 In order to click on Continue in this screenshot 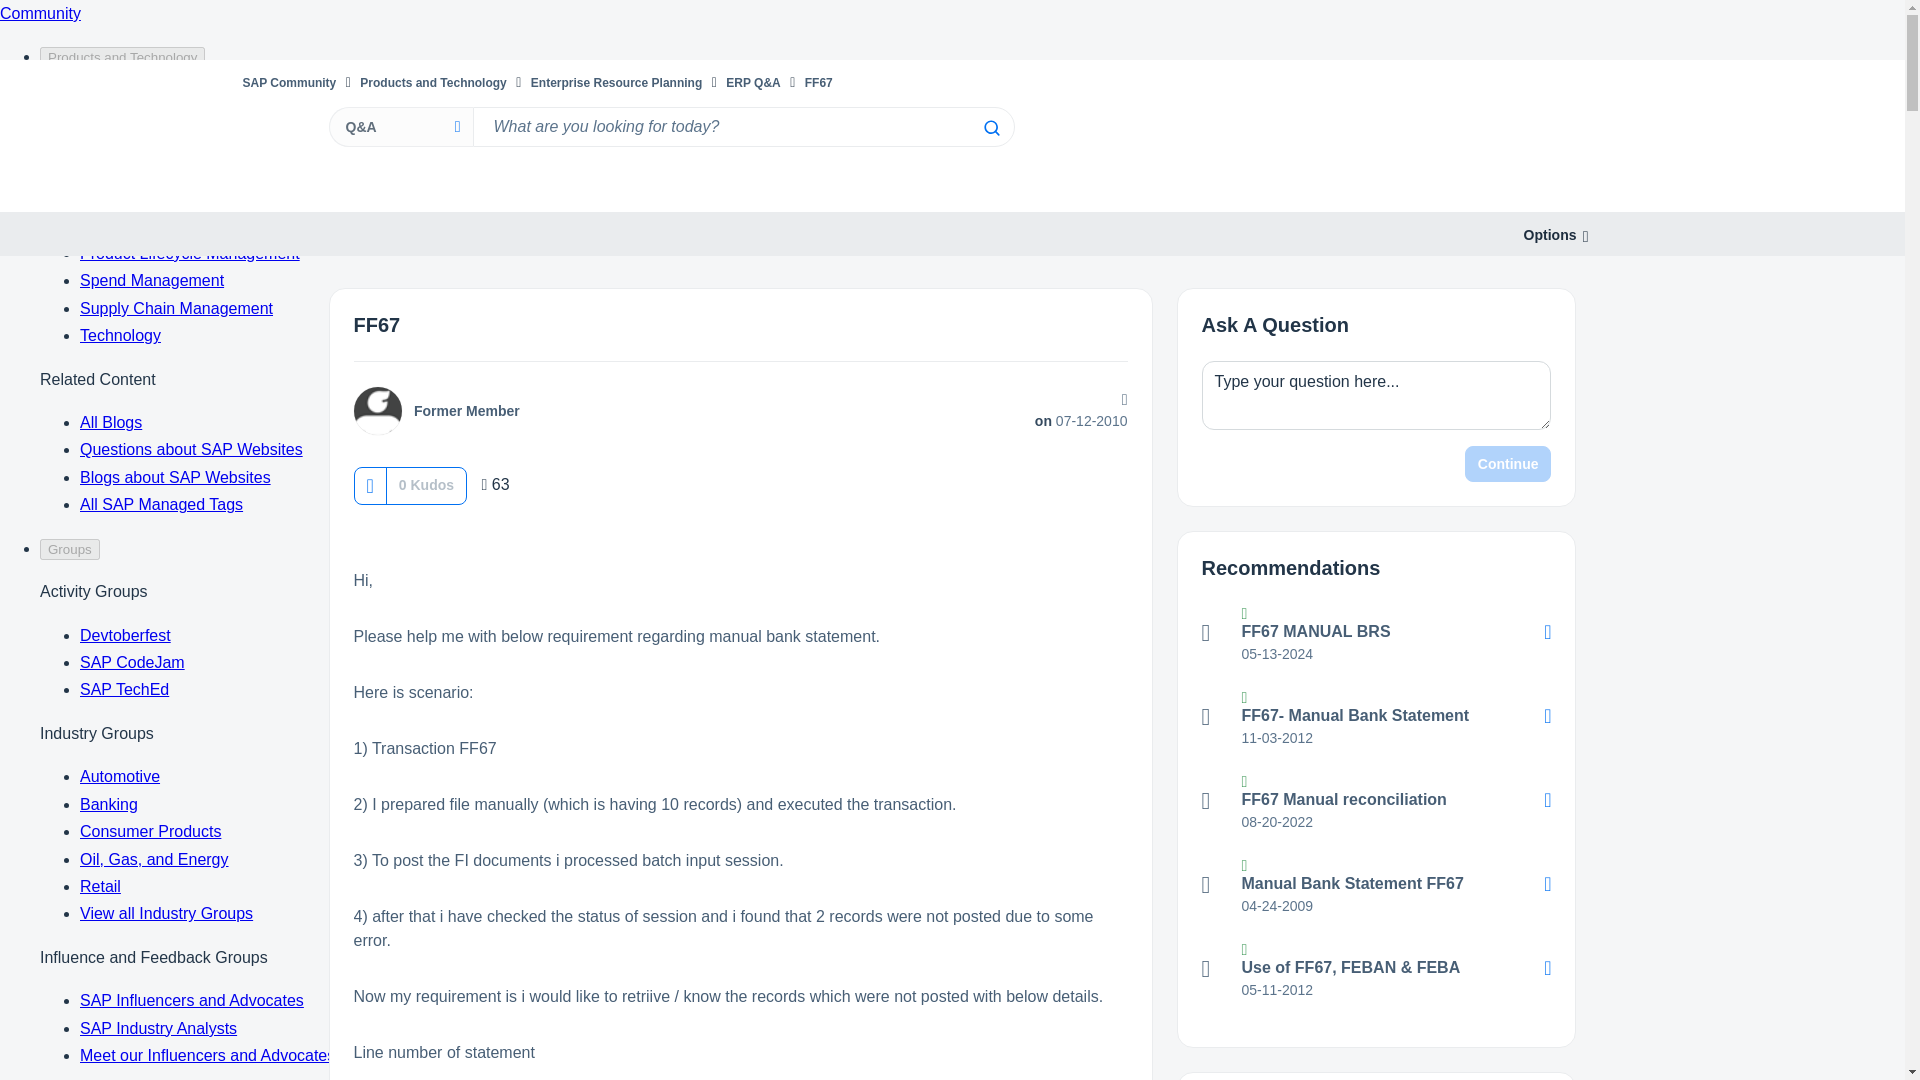, I will do `click(1508, 464)`.